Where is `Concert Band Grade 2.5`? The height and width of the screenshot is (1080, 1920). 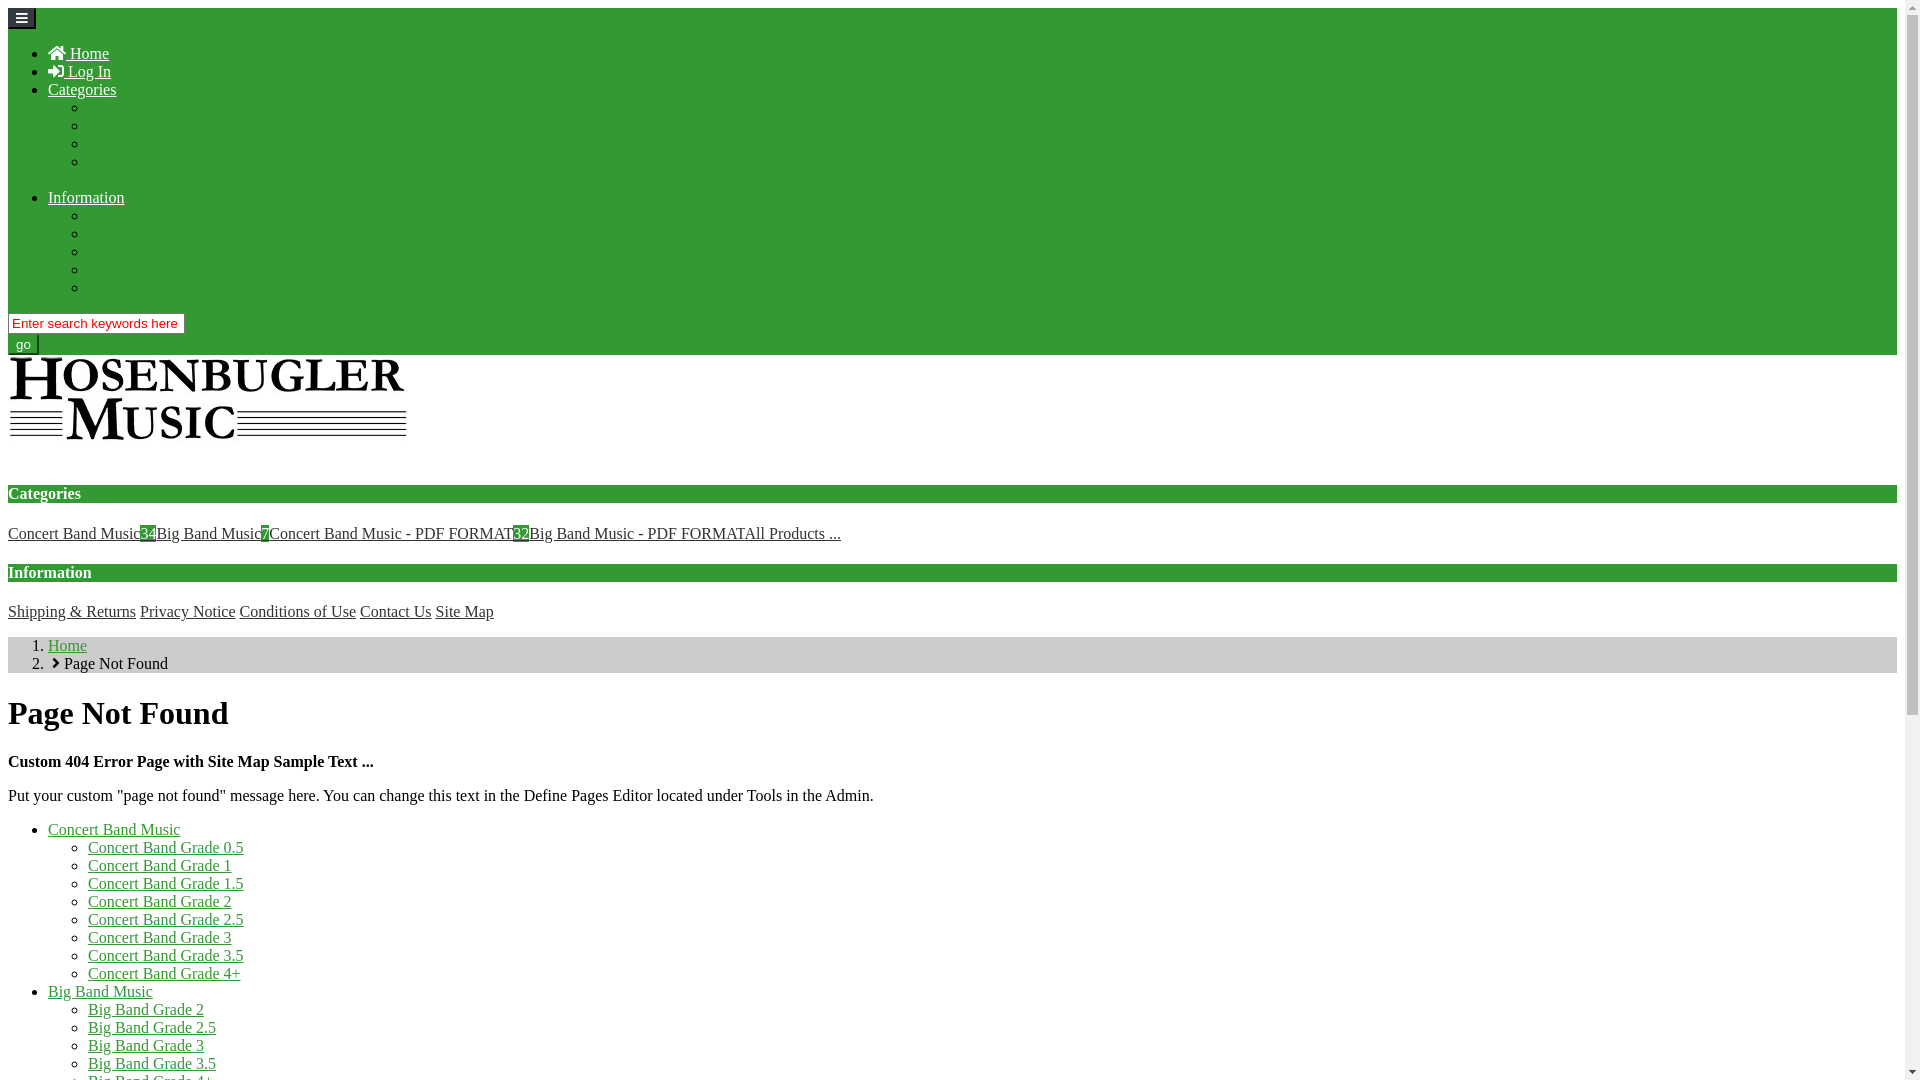
Concert Band Grade 2.5 is located at coordinates (166, 920).